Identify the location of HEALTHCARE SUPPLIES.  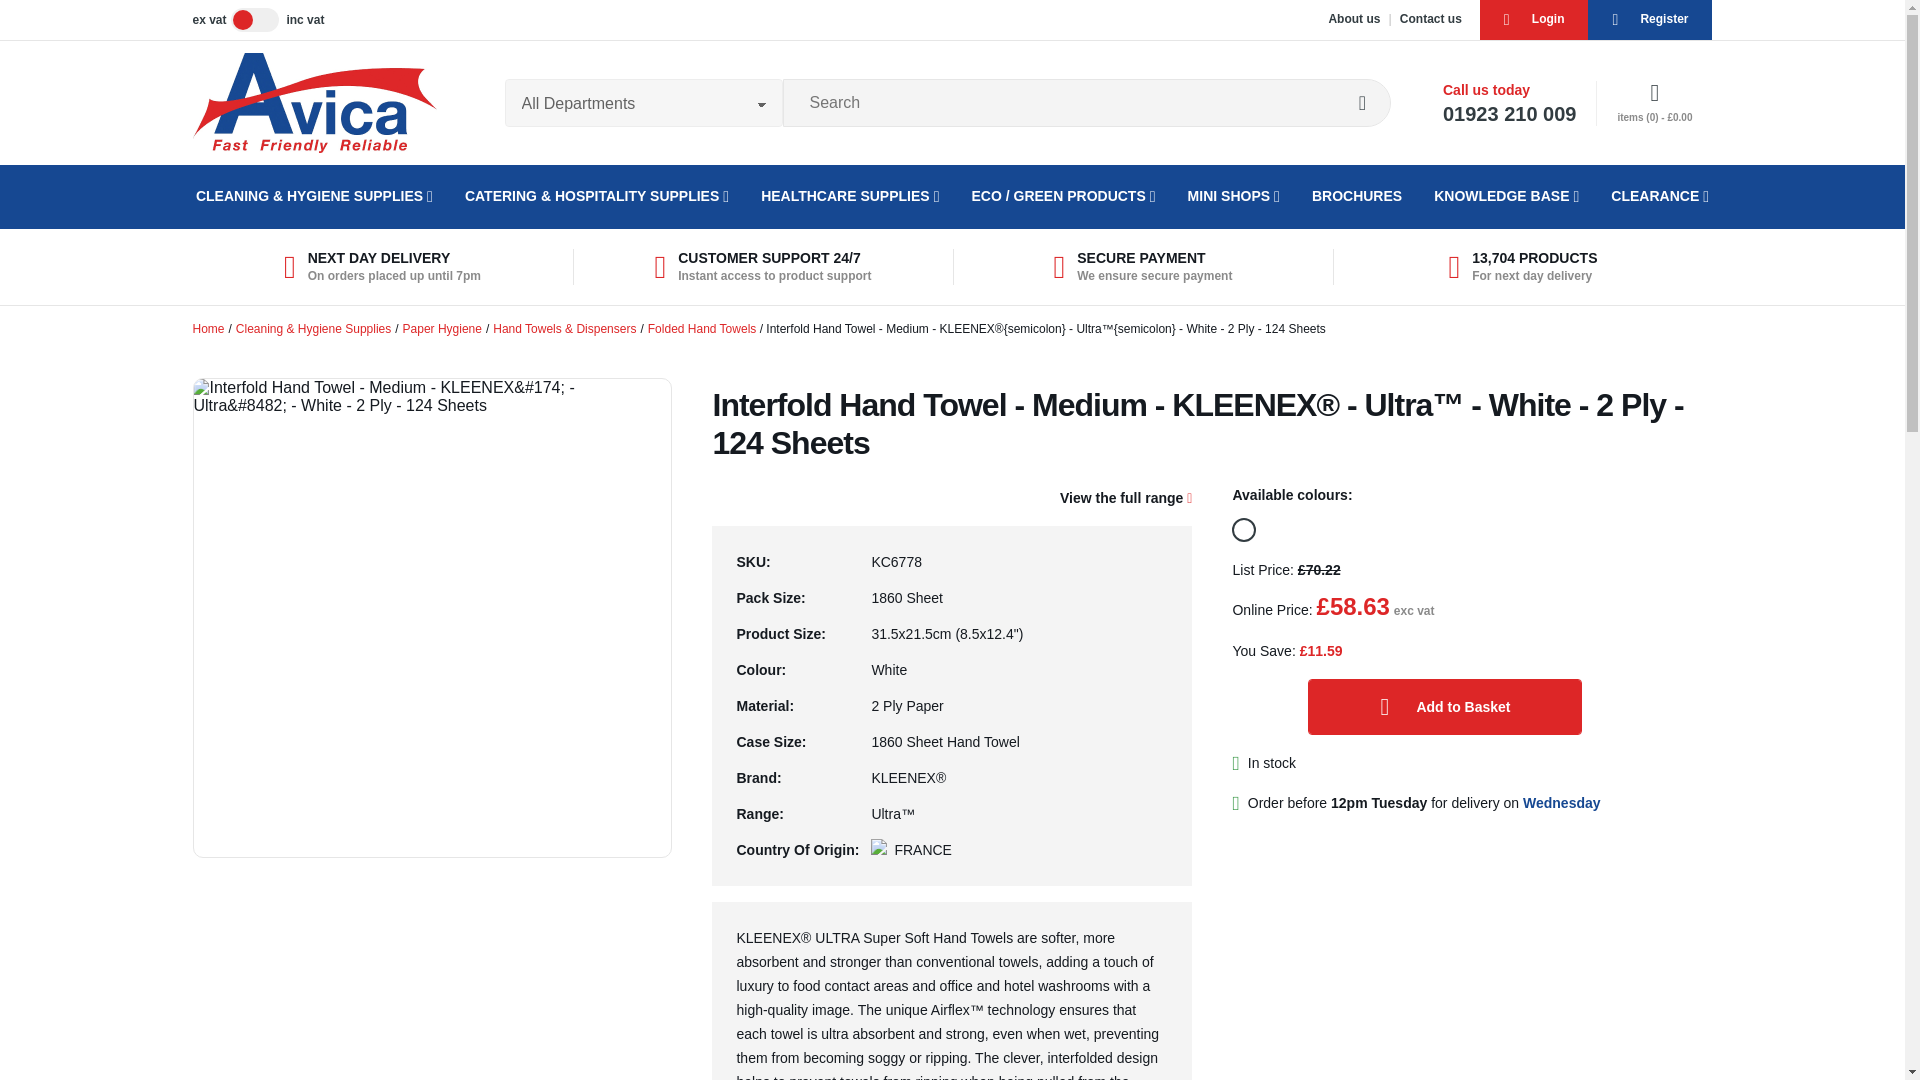
(849, 196).